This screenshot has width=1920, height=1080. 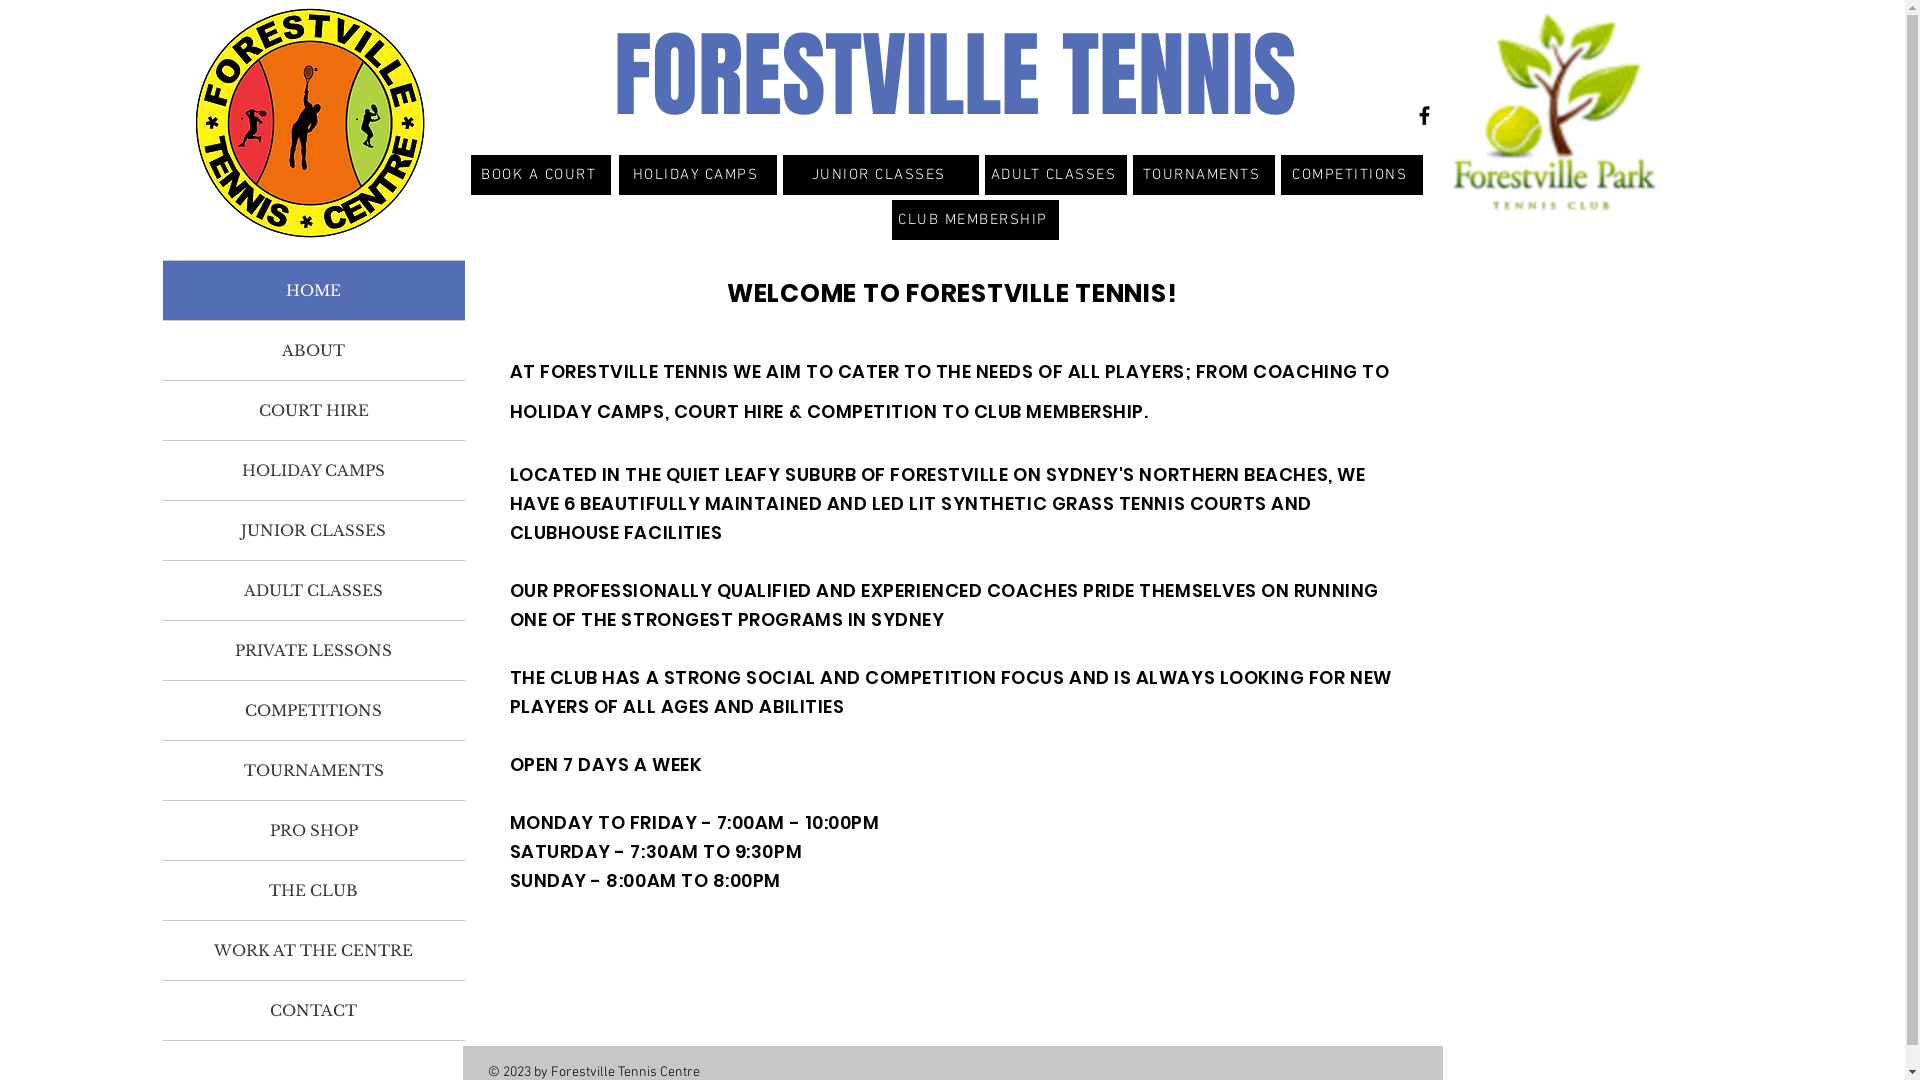 I want to click on CLUB MEMBERSHIP, so click(x=976, y=220).